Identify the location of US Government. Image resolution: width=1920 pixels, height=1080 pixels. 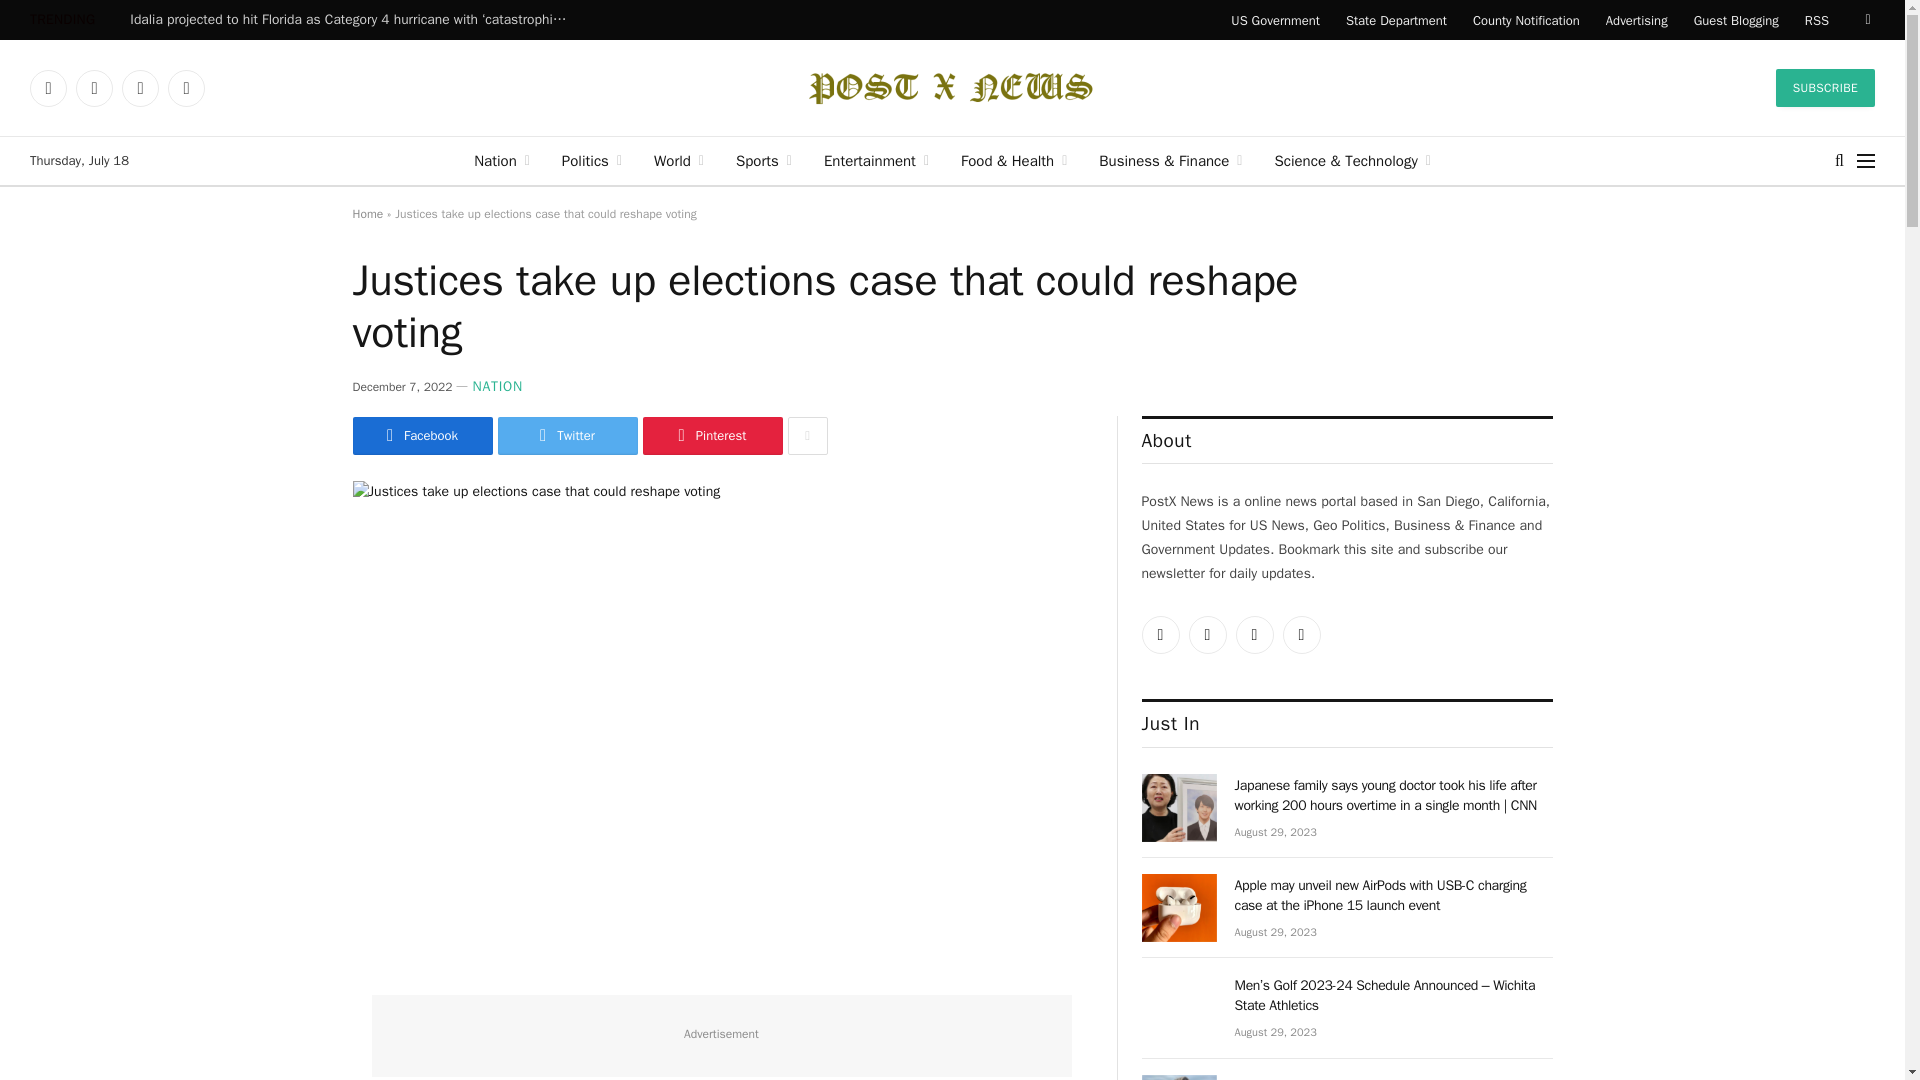
(1274, 20).